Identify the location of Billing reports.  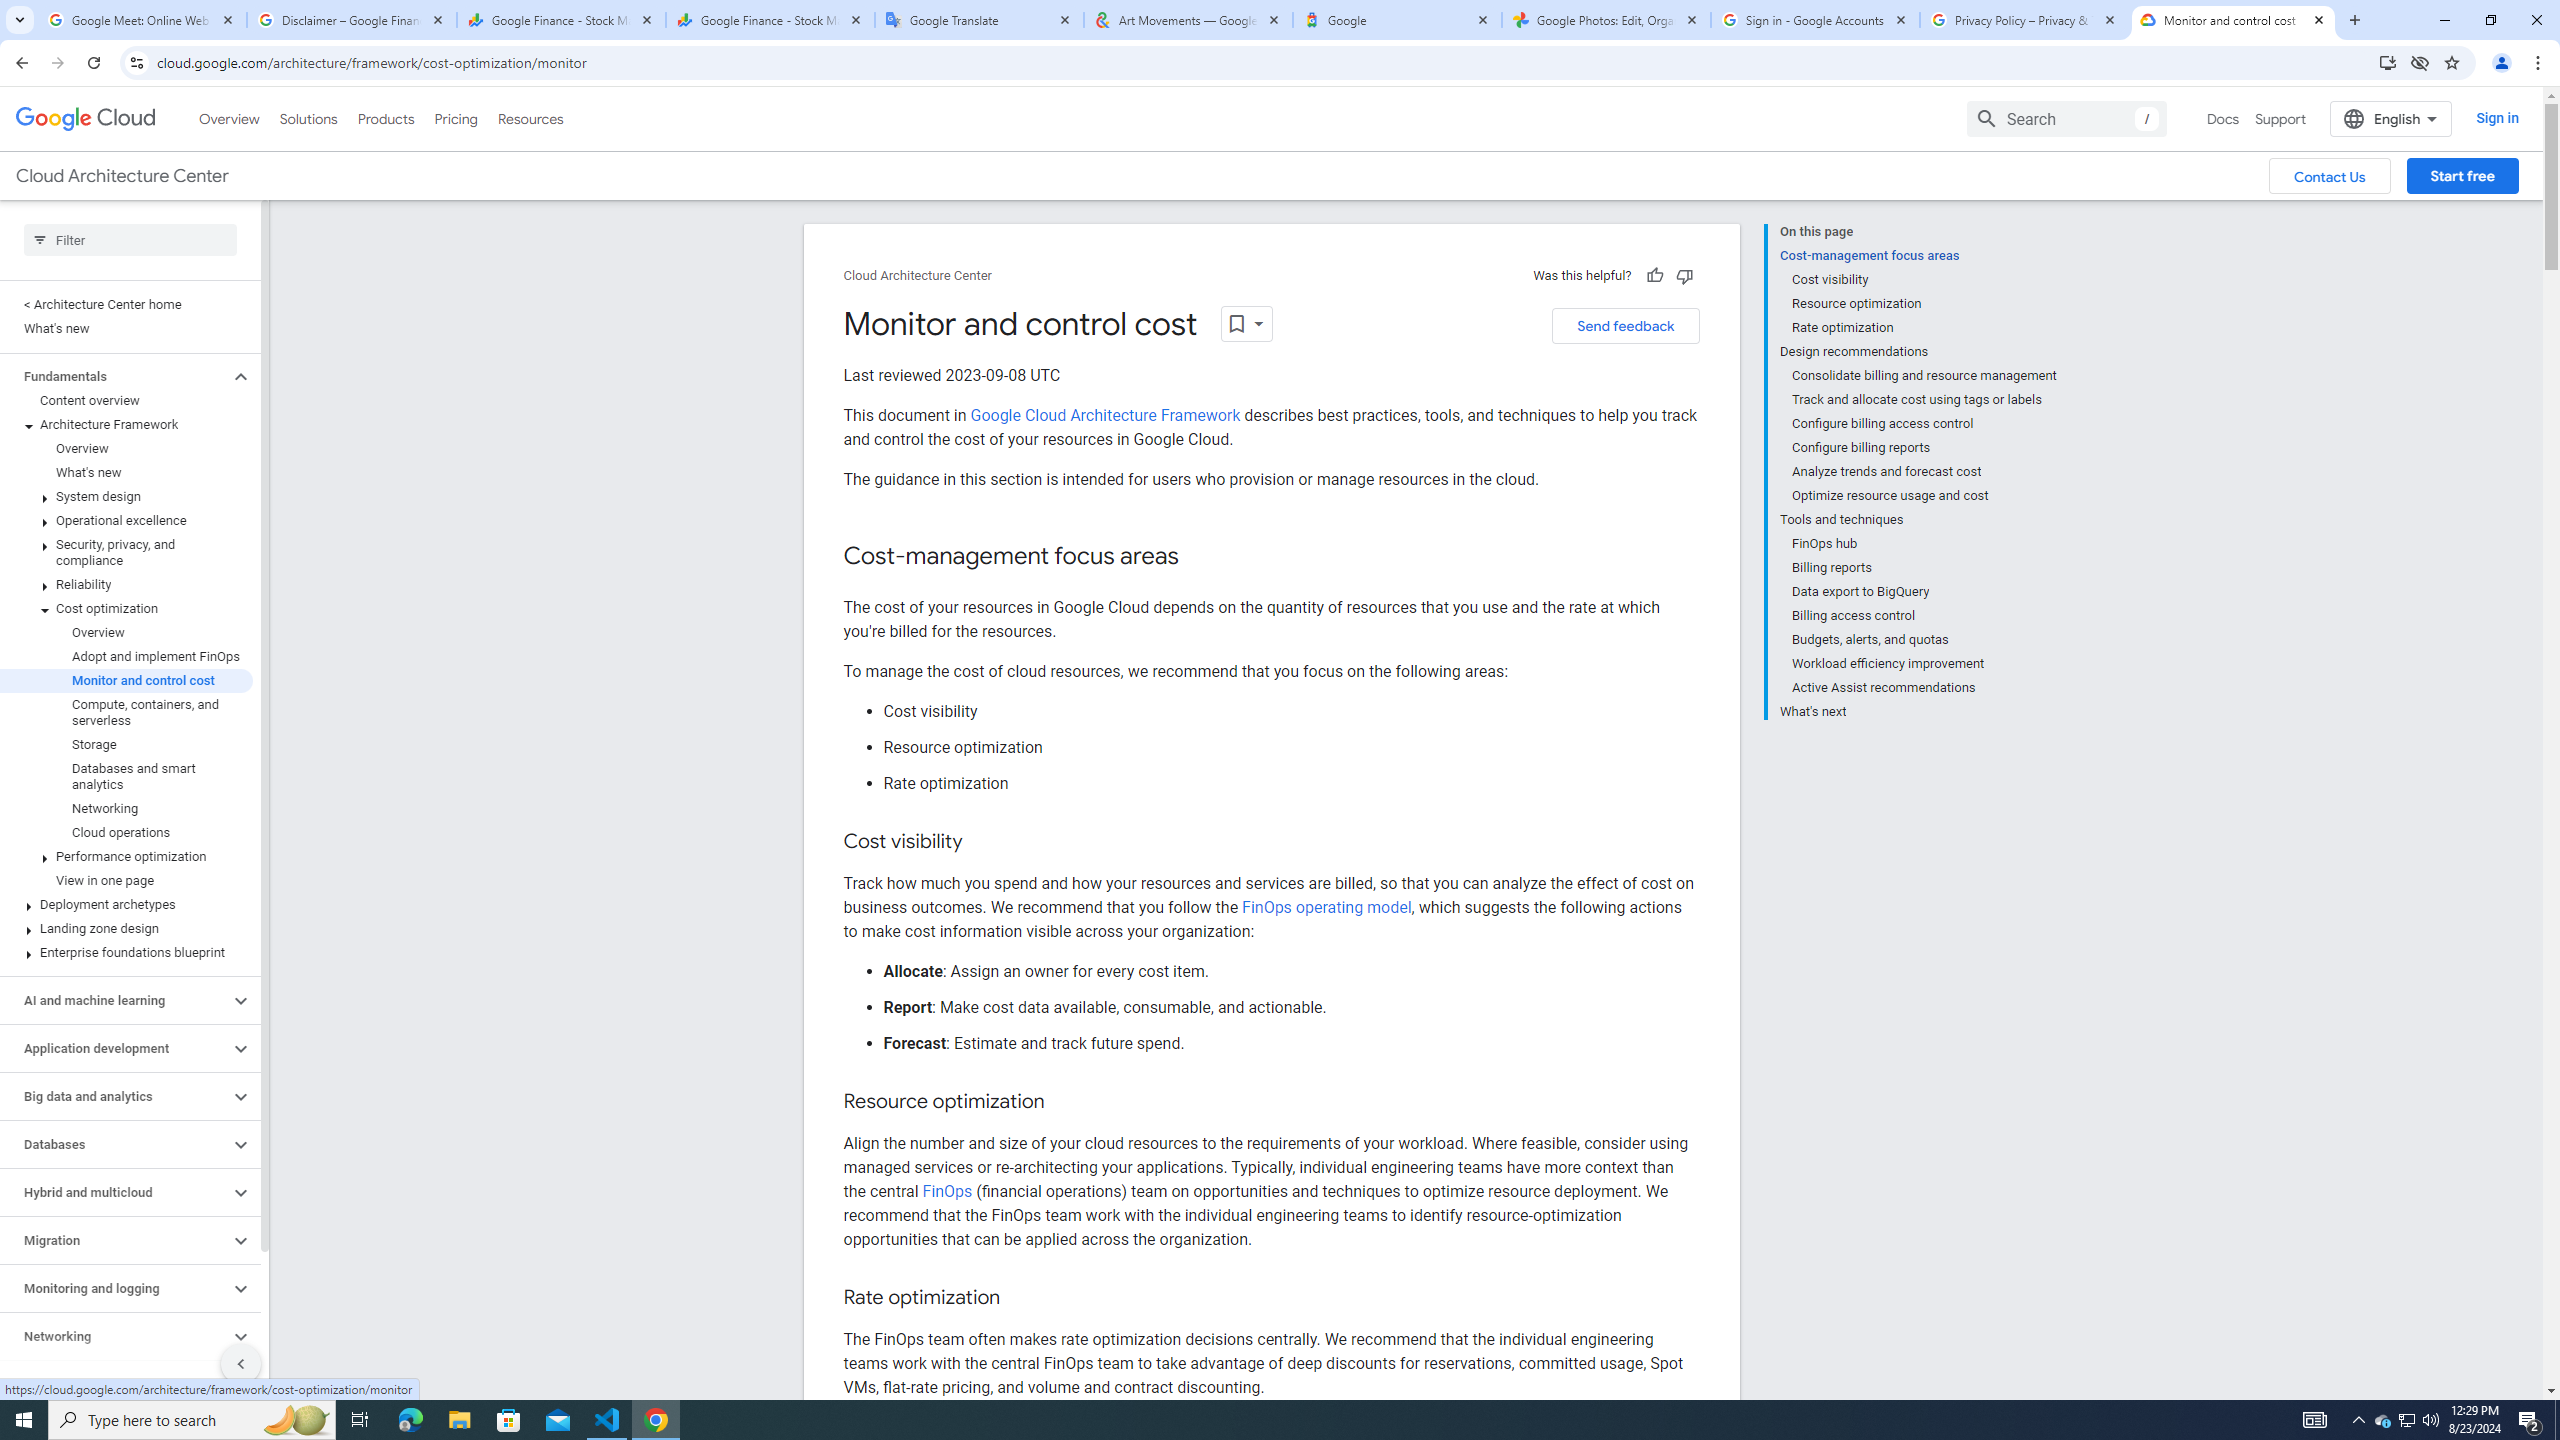
(1925, 568).